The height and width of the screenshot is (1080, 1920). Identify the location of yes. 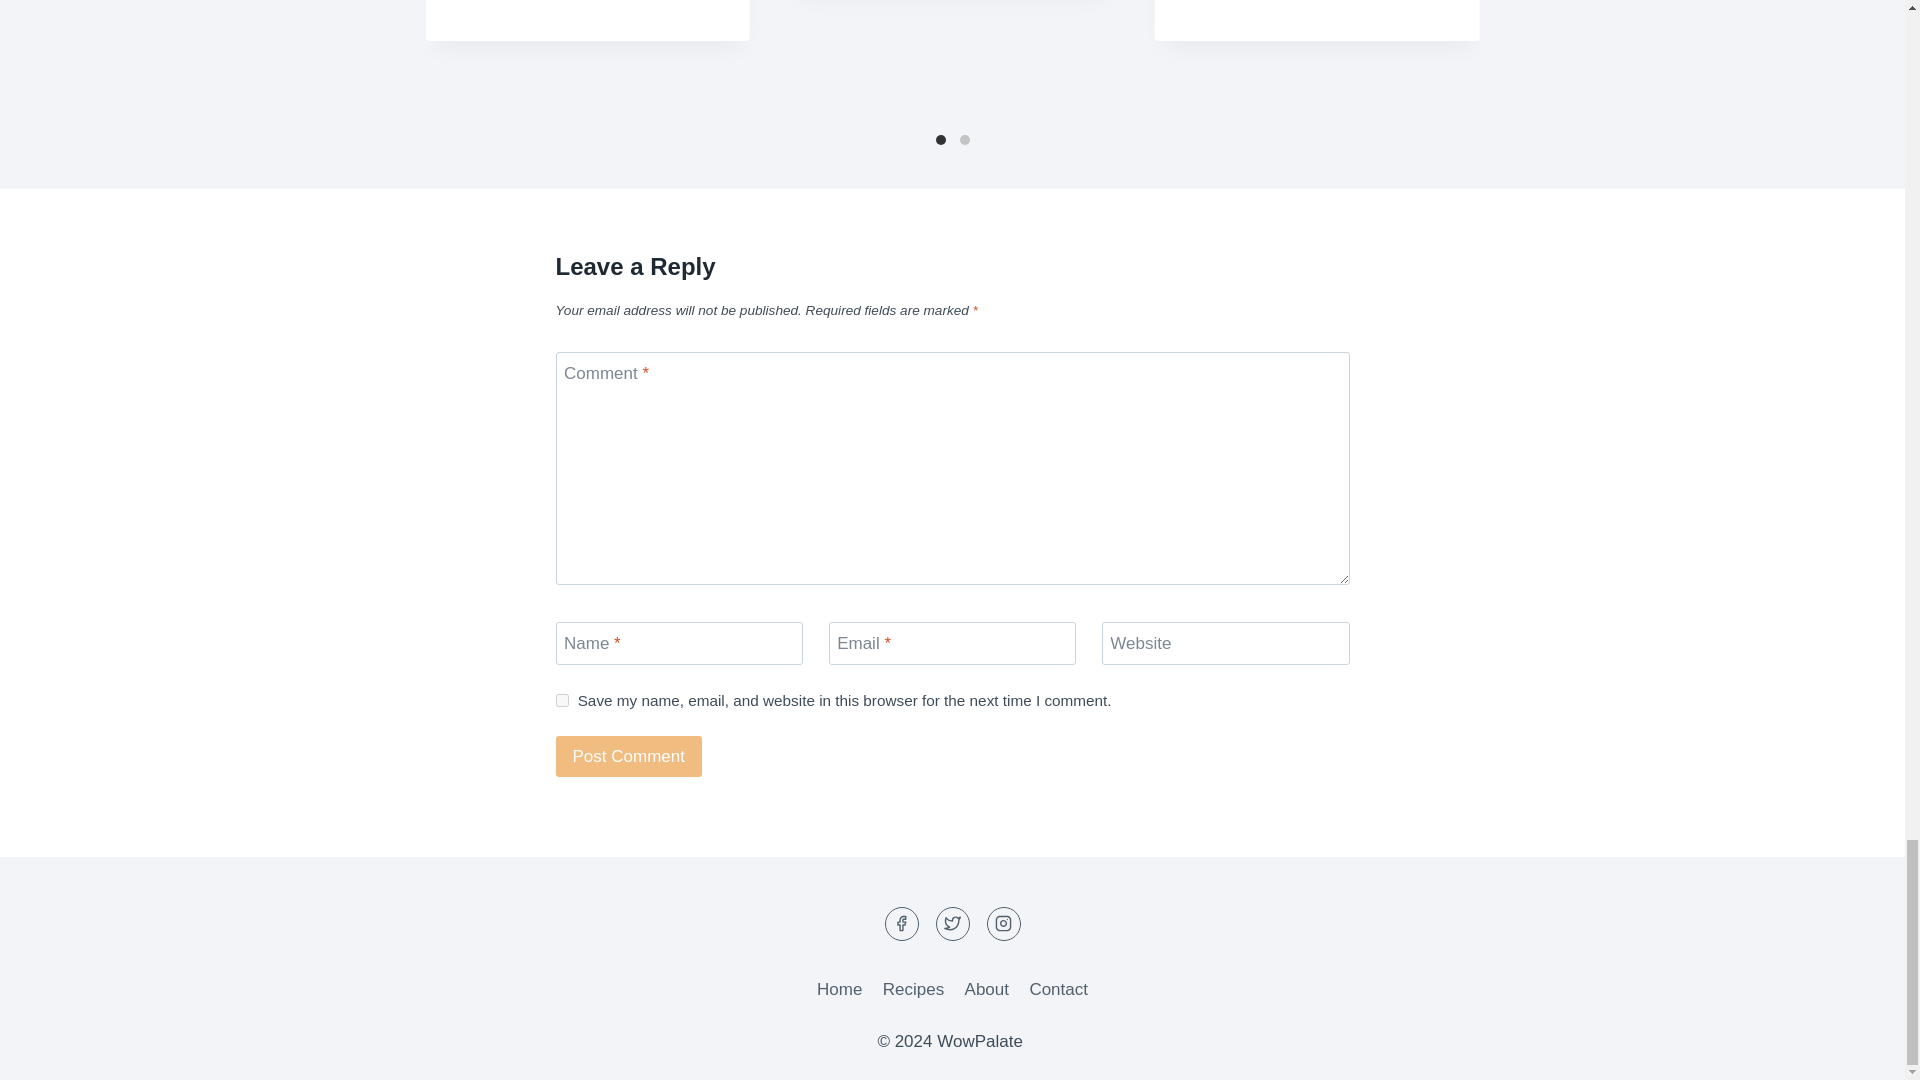
(562, 700).